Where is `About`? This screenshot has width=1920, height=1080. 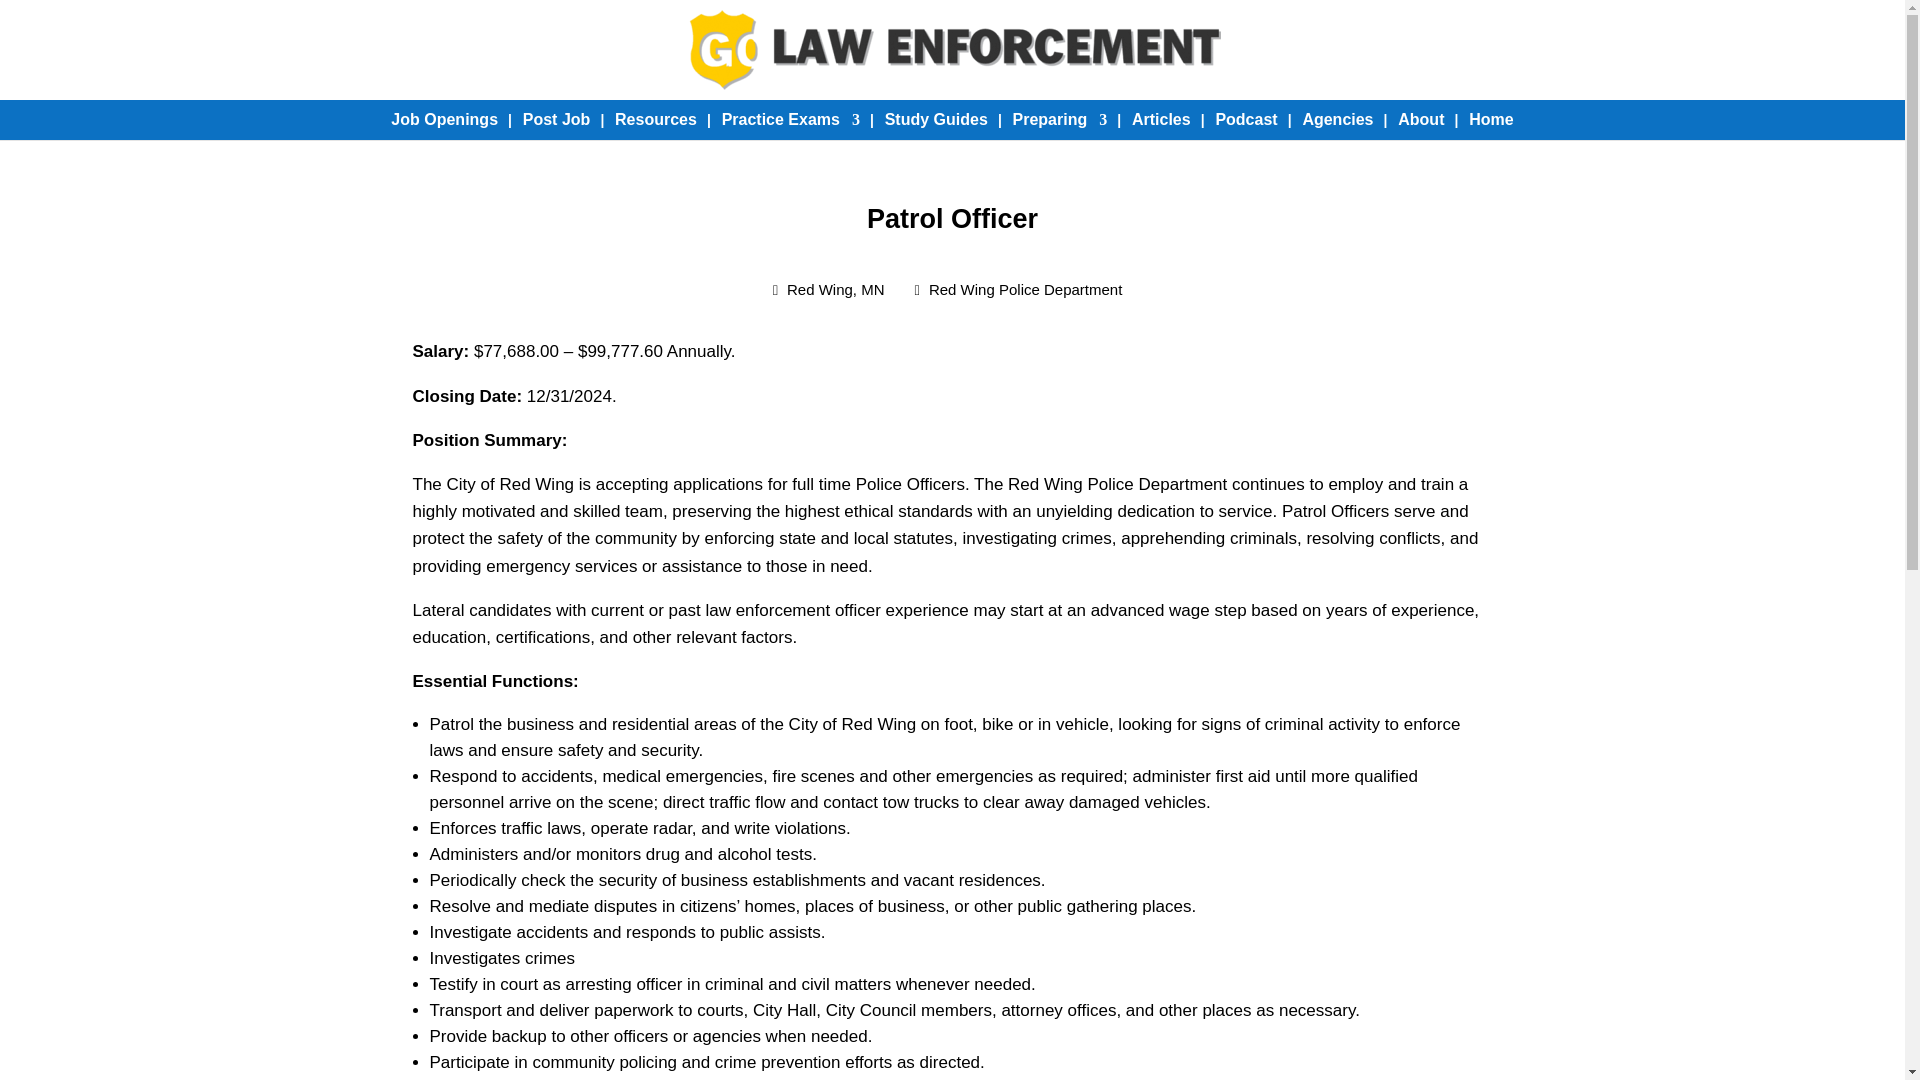
About is located at coordinates (1420, 120).